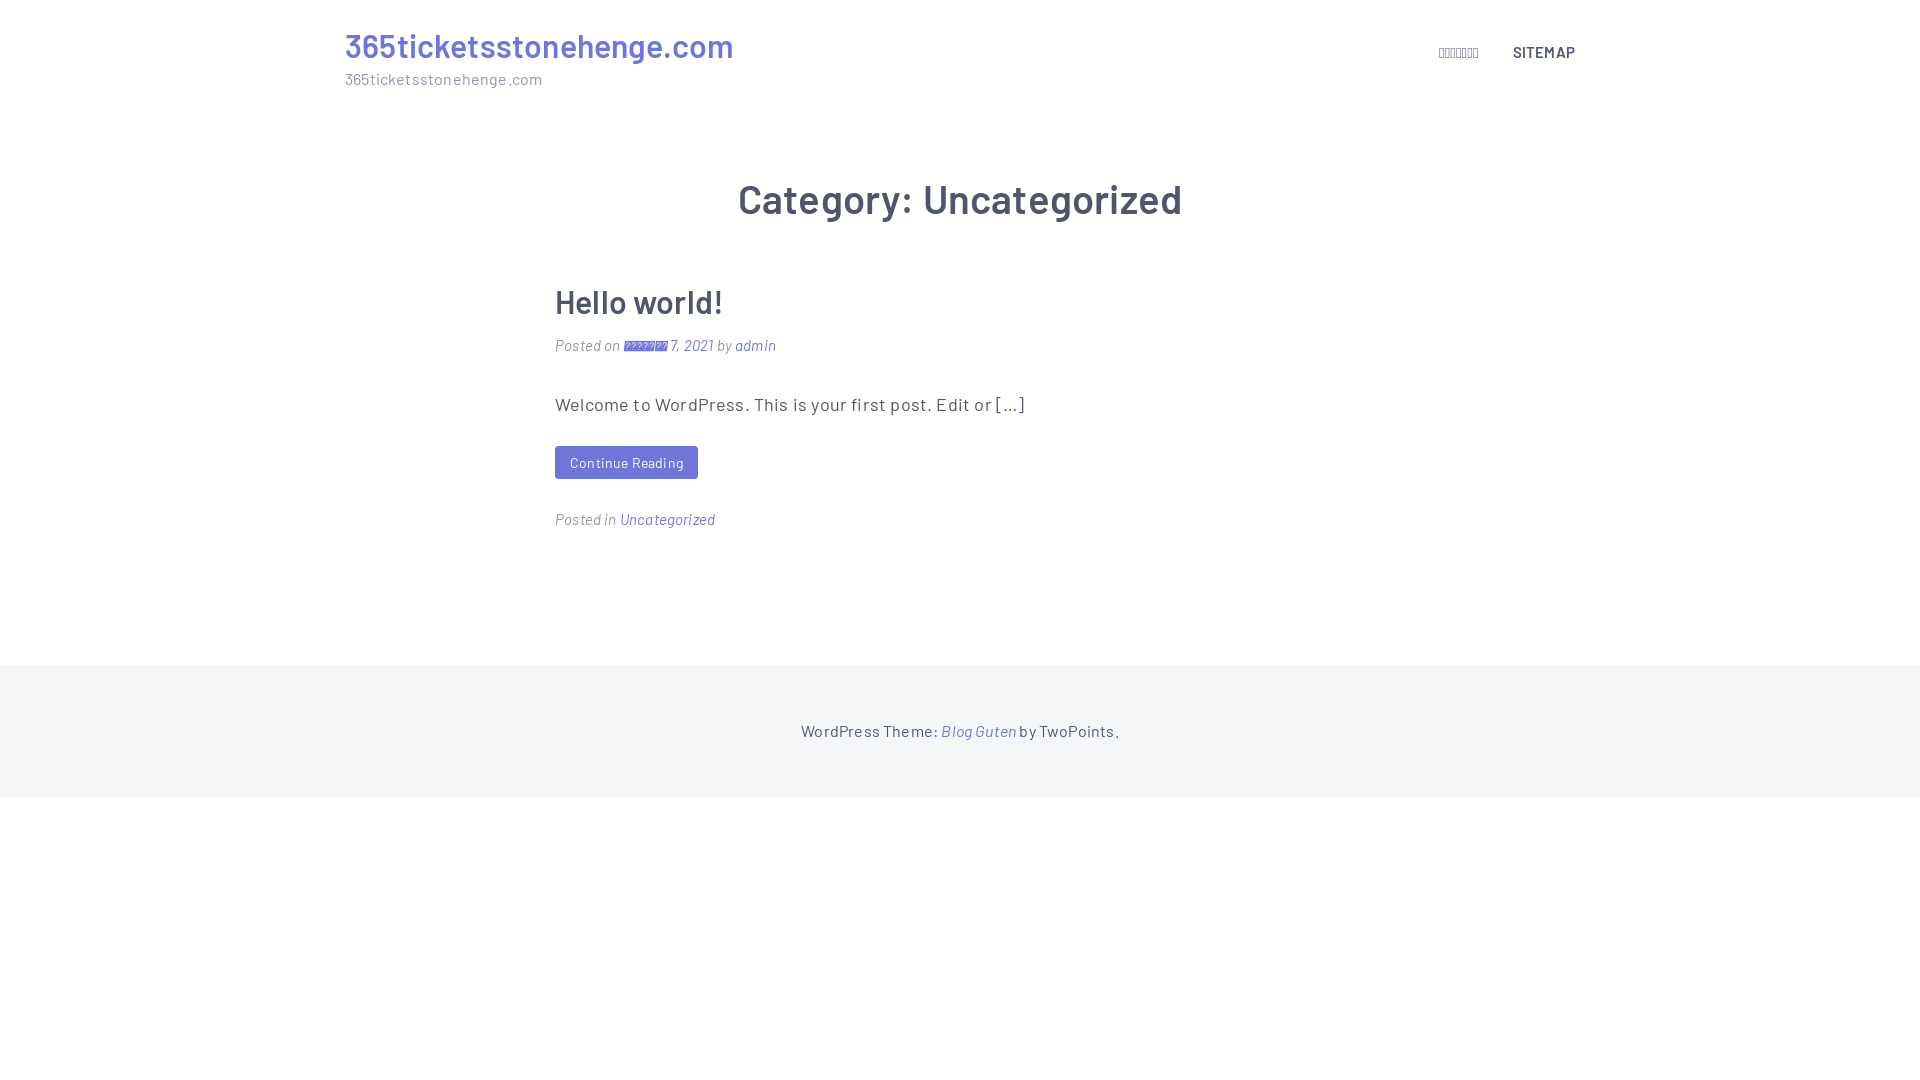 This screenshot has width=1920, height=1080. I want to click on admin, so click(756, 345).